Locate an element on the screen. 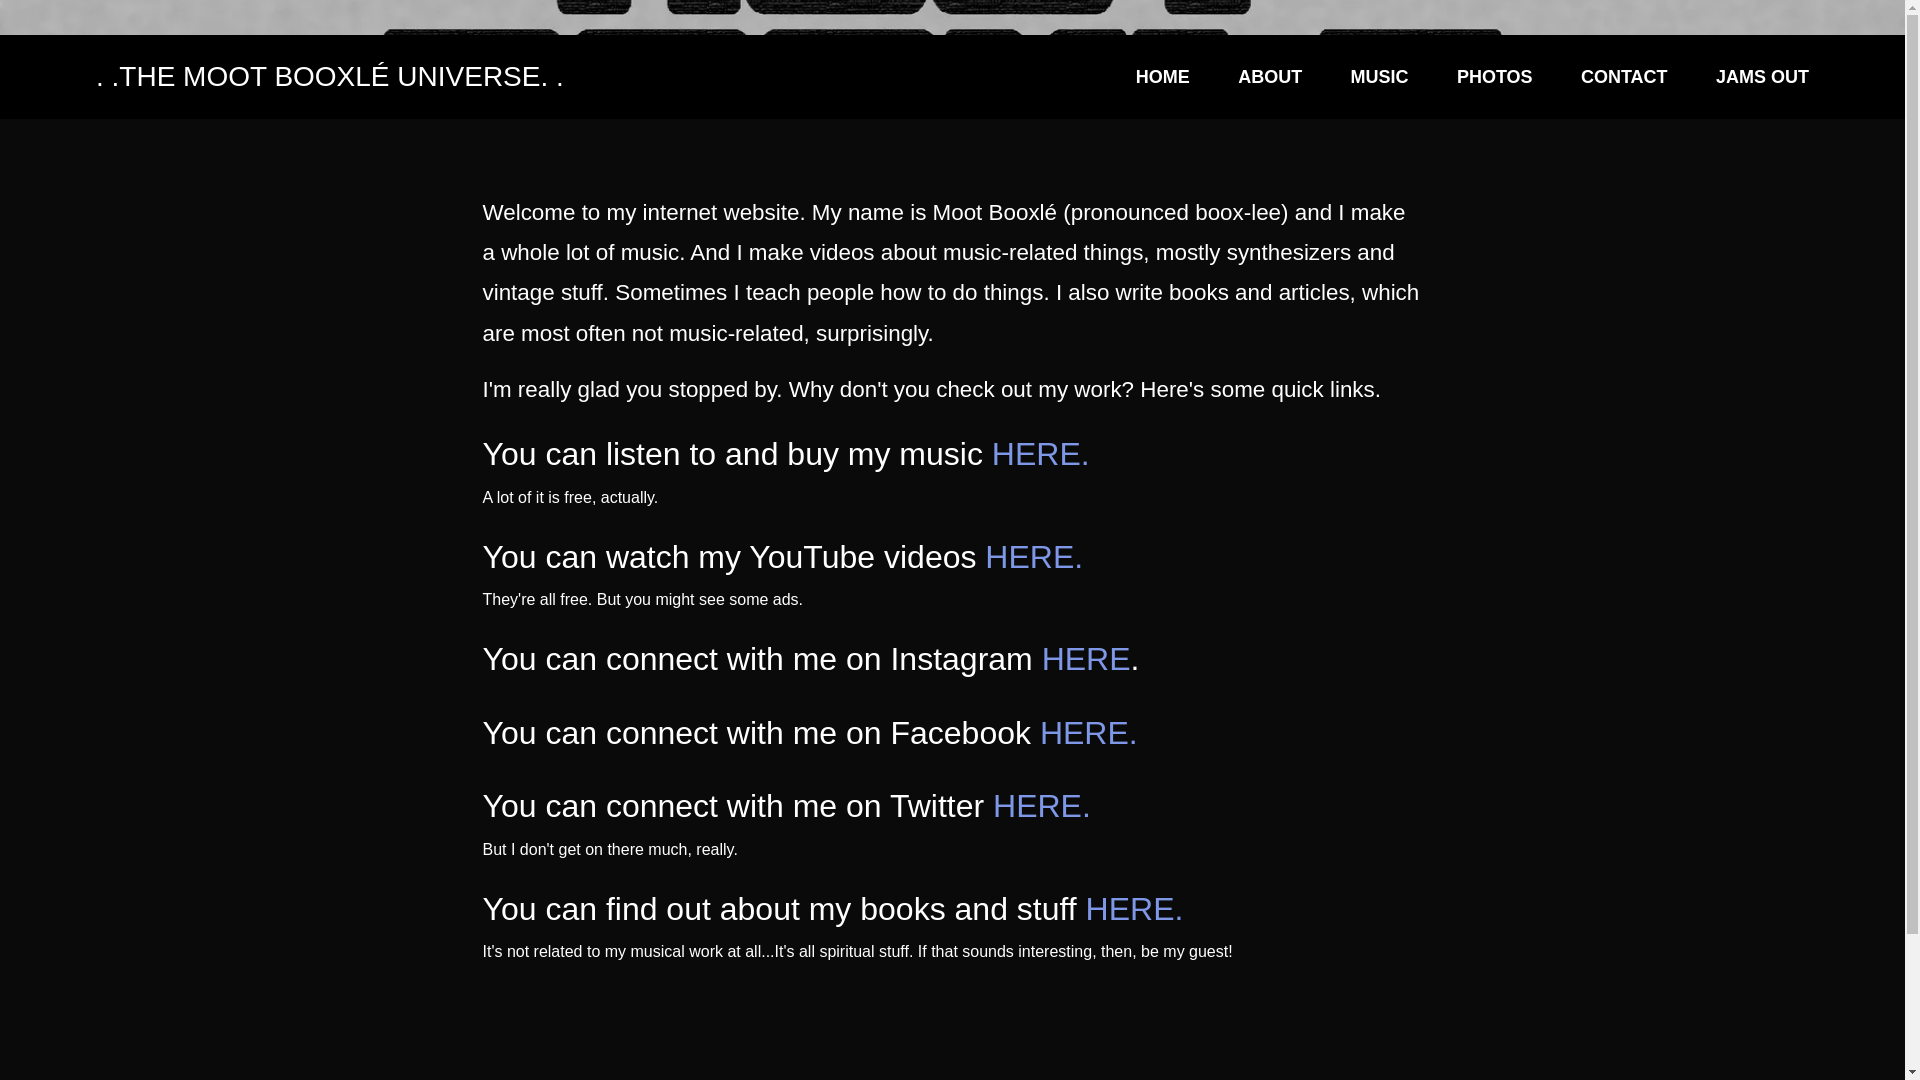 This screenshot has width=1920, height=1080. HERE. is located at coordinates (1033, 556).